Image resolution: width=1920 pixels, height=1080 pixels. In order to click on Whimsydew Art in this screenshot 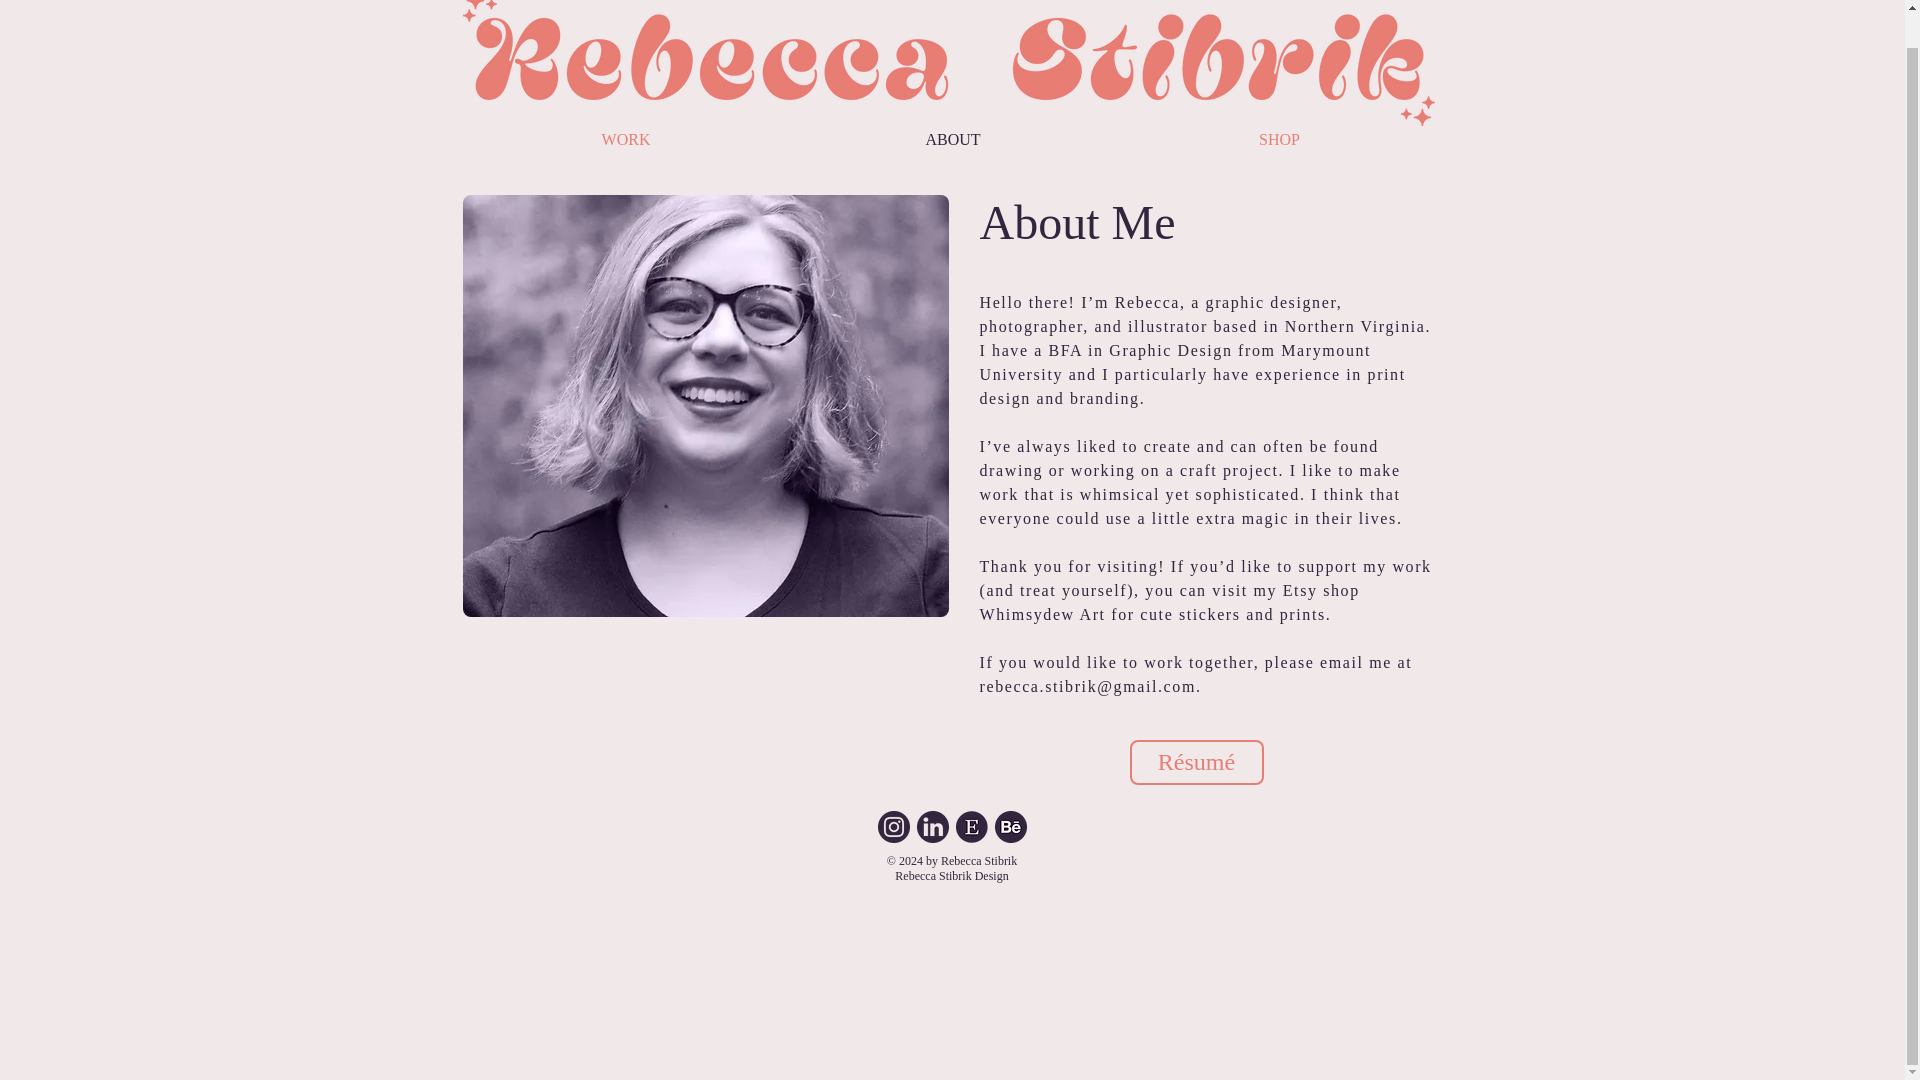, I will do `click(1042, 614)`.